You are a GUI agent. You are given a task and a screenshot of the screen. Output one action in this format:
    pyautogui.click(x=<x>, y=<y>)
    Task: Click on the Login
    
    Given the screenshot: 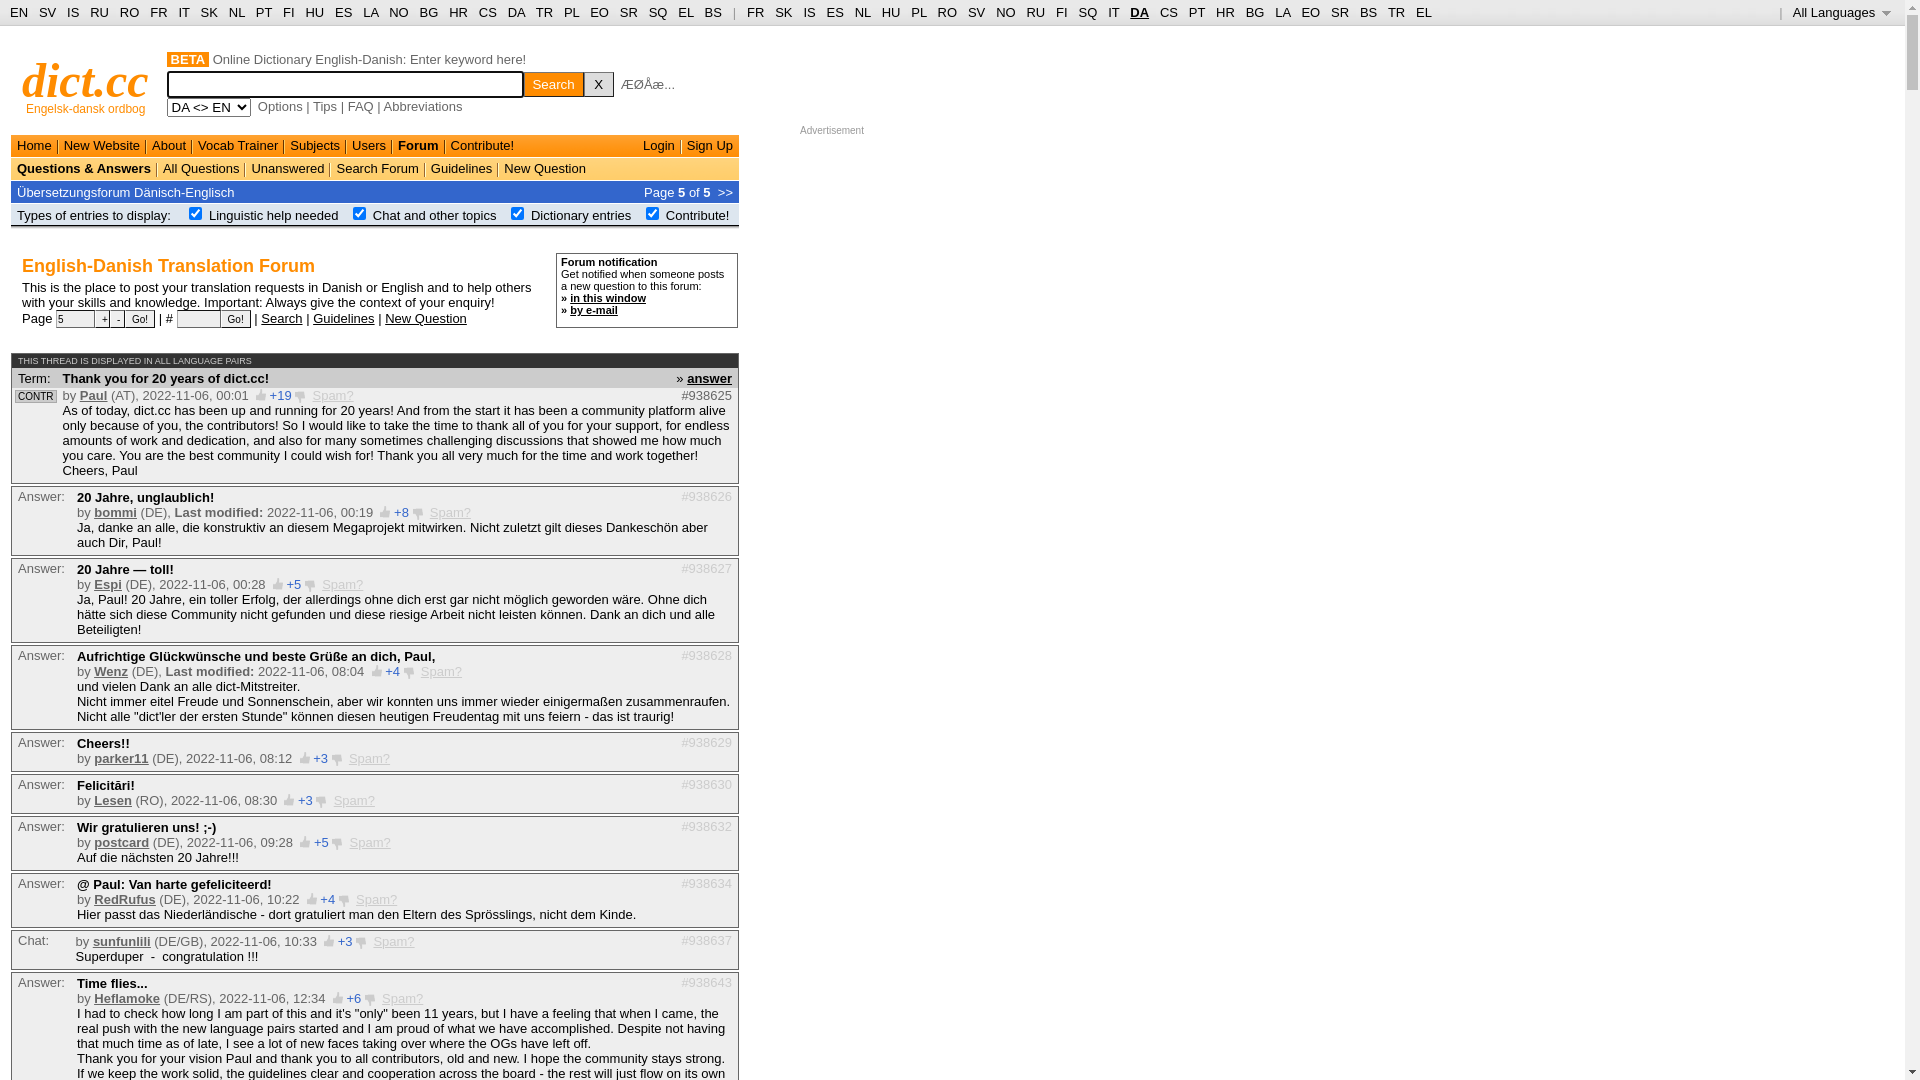 What is the action you would take?
    pyautogui.click(x=659, y=146)
    